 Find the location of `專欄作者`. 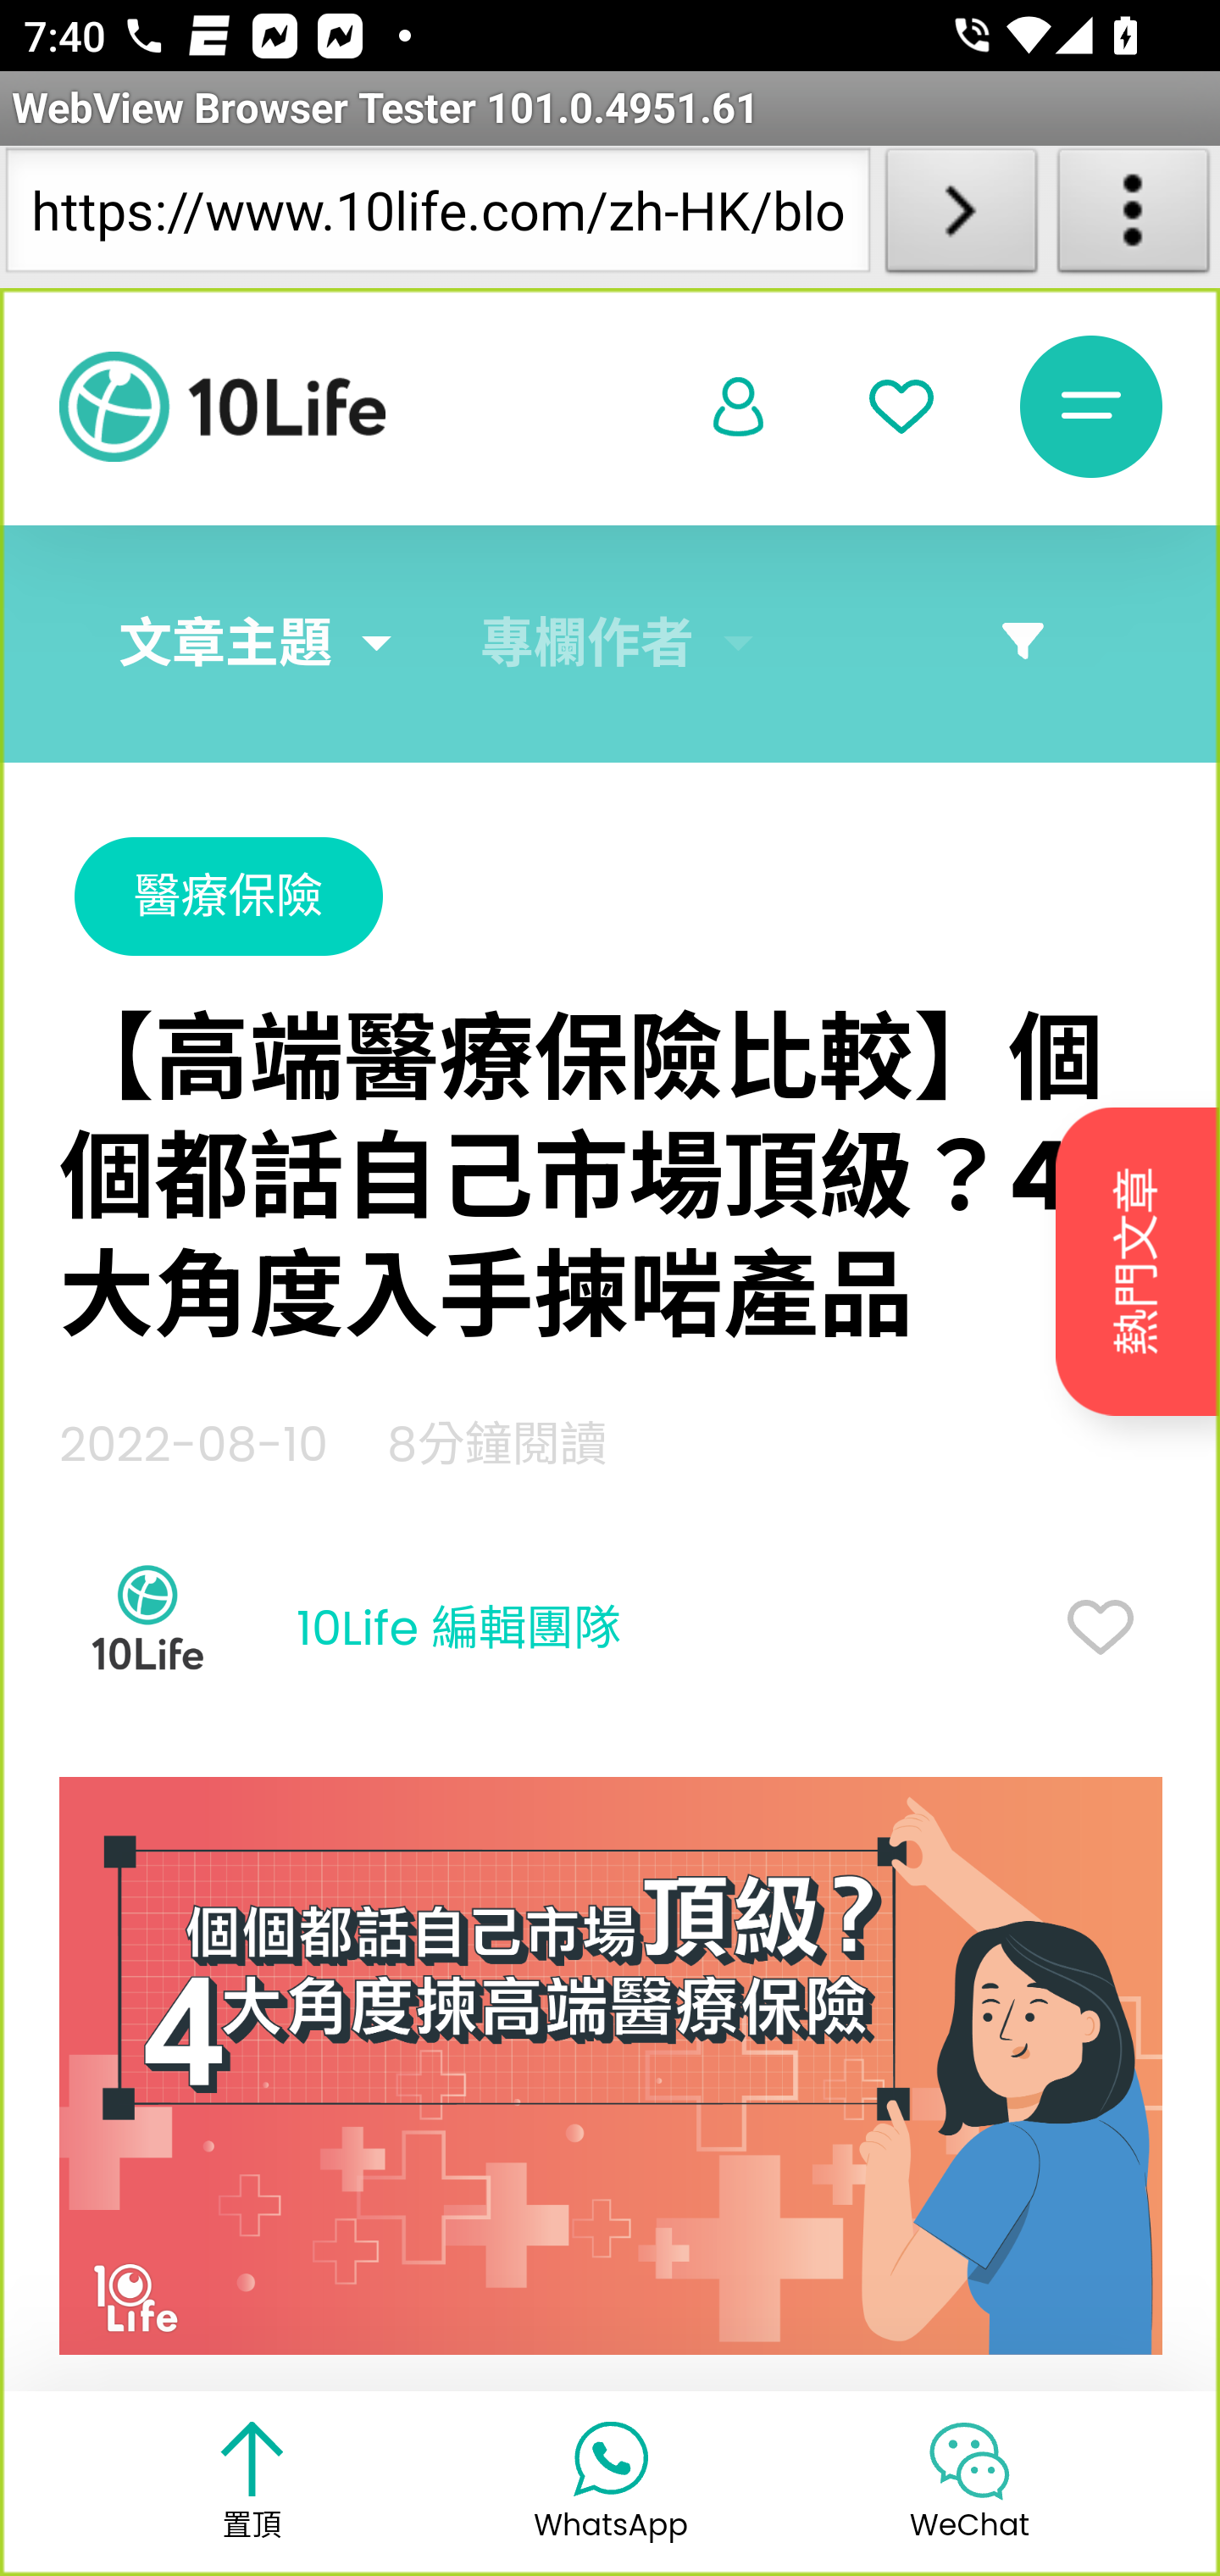

專欄作者 is located at coordinates (588, 644).